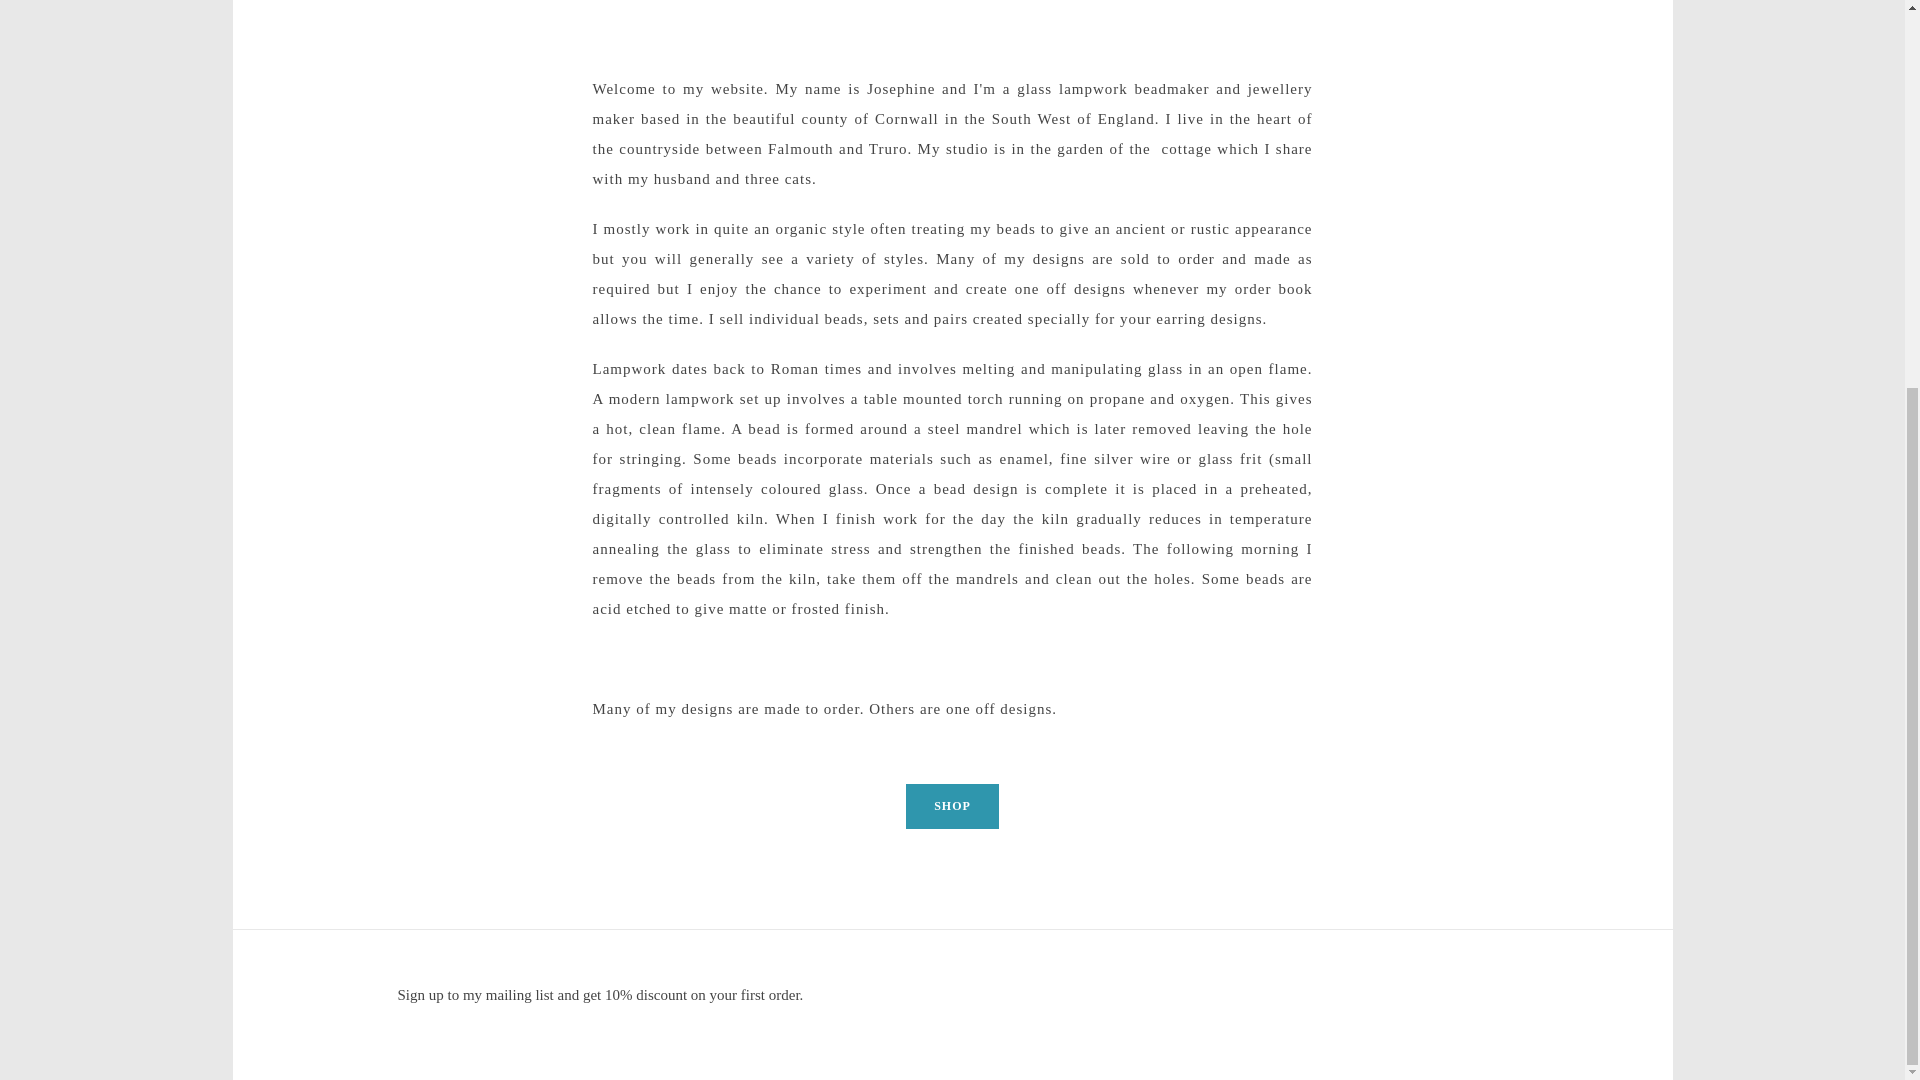  Describe the element at coordinates (952, 806) in the screenshot. I see `Buy handmade glass lampwork beads` at that location.